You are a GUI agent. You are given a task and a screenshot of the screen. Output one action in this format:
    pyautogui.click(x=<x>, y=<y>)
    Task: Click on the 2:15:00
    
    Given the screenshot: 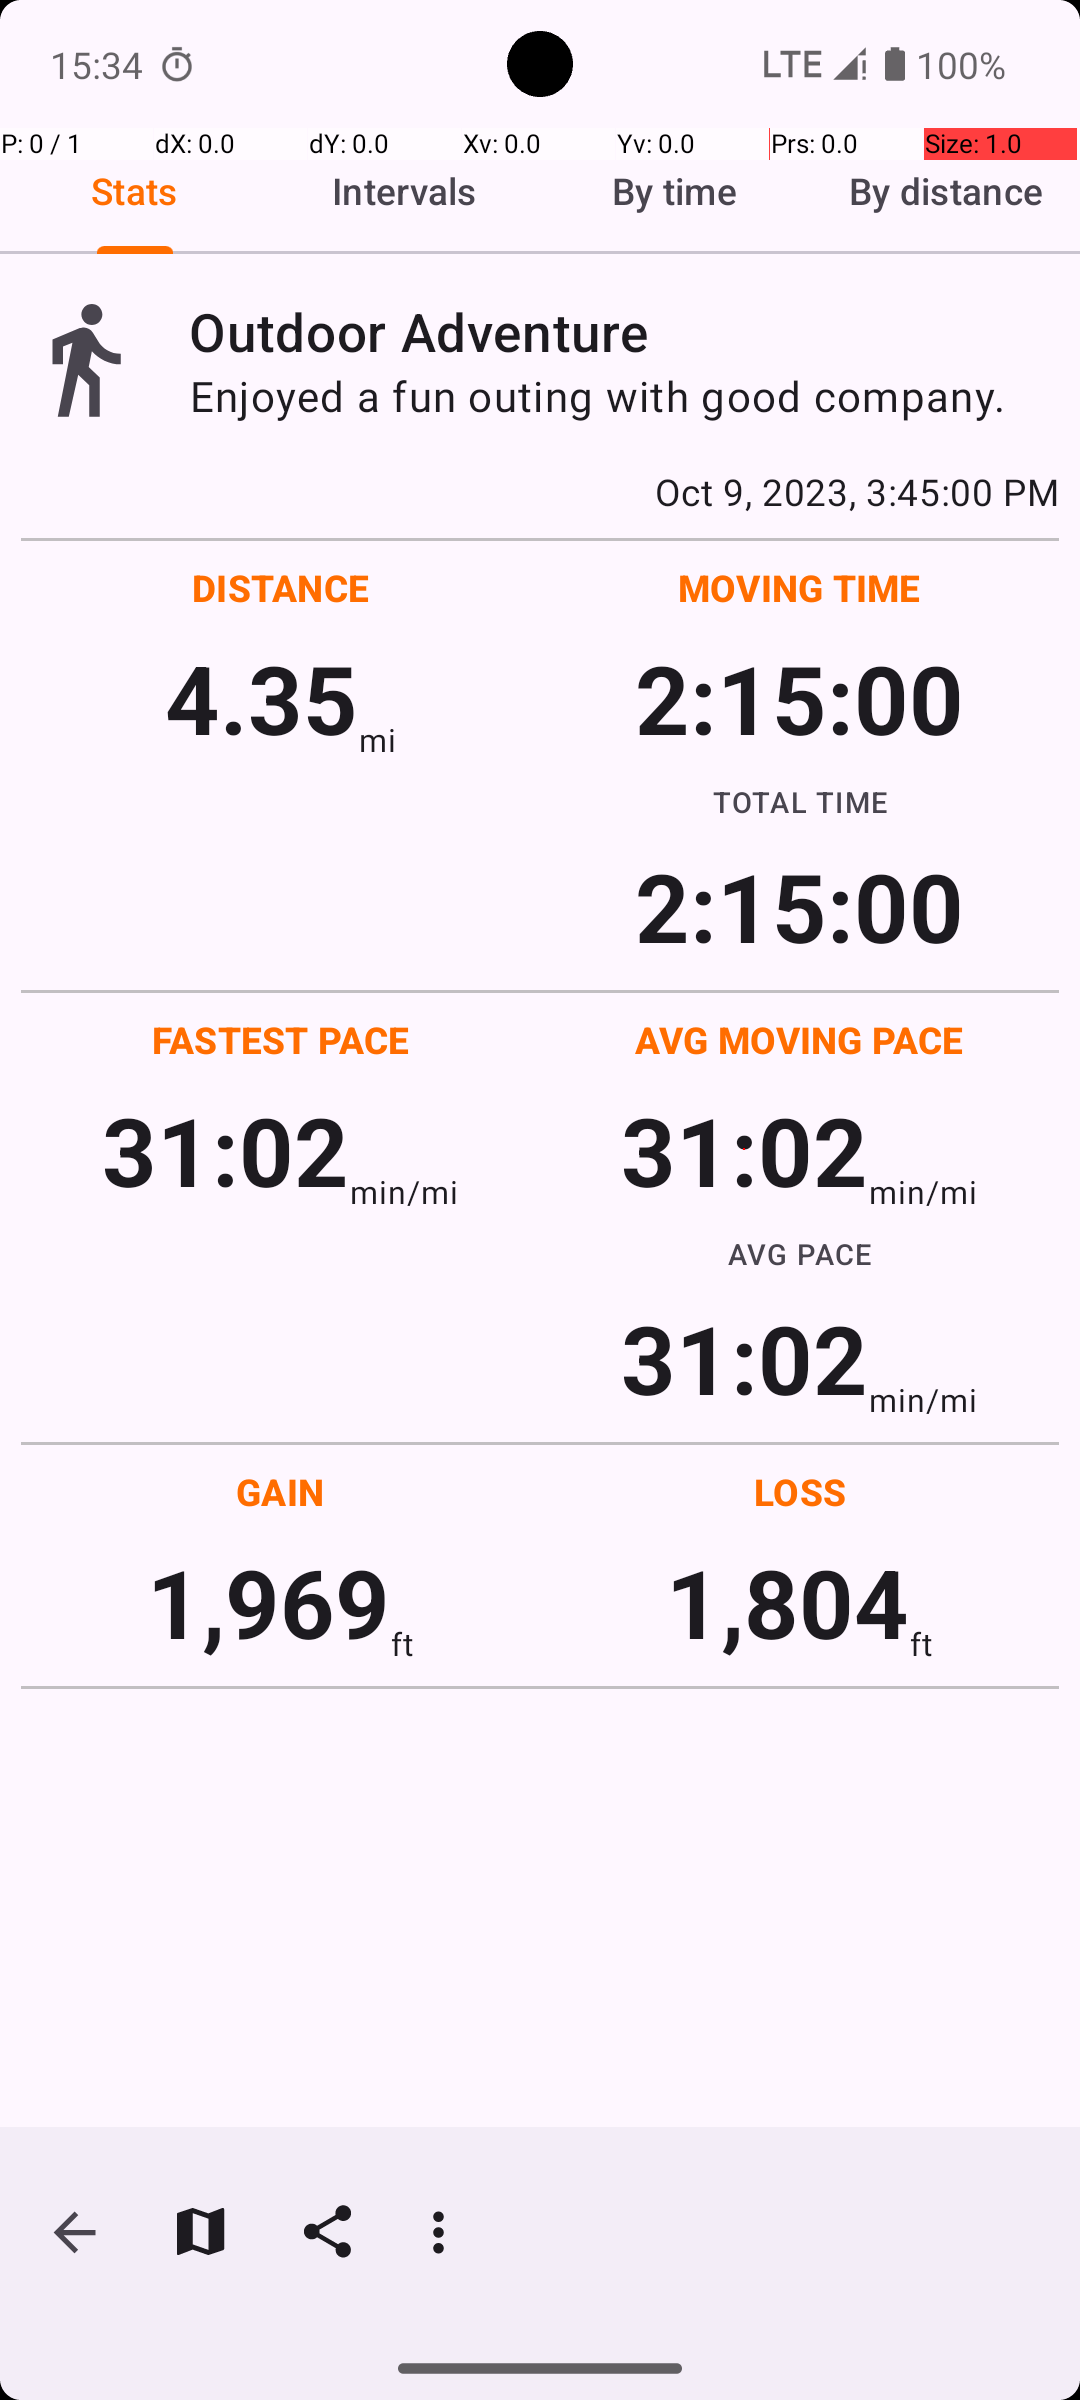 What is the action you would take?
    pyautogui.click(x=799, y=698)
    